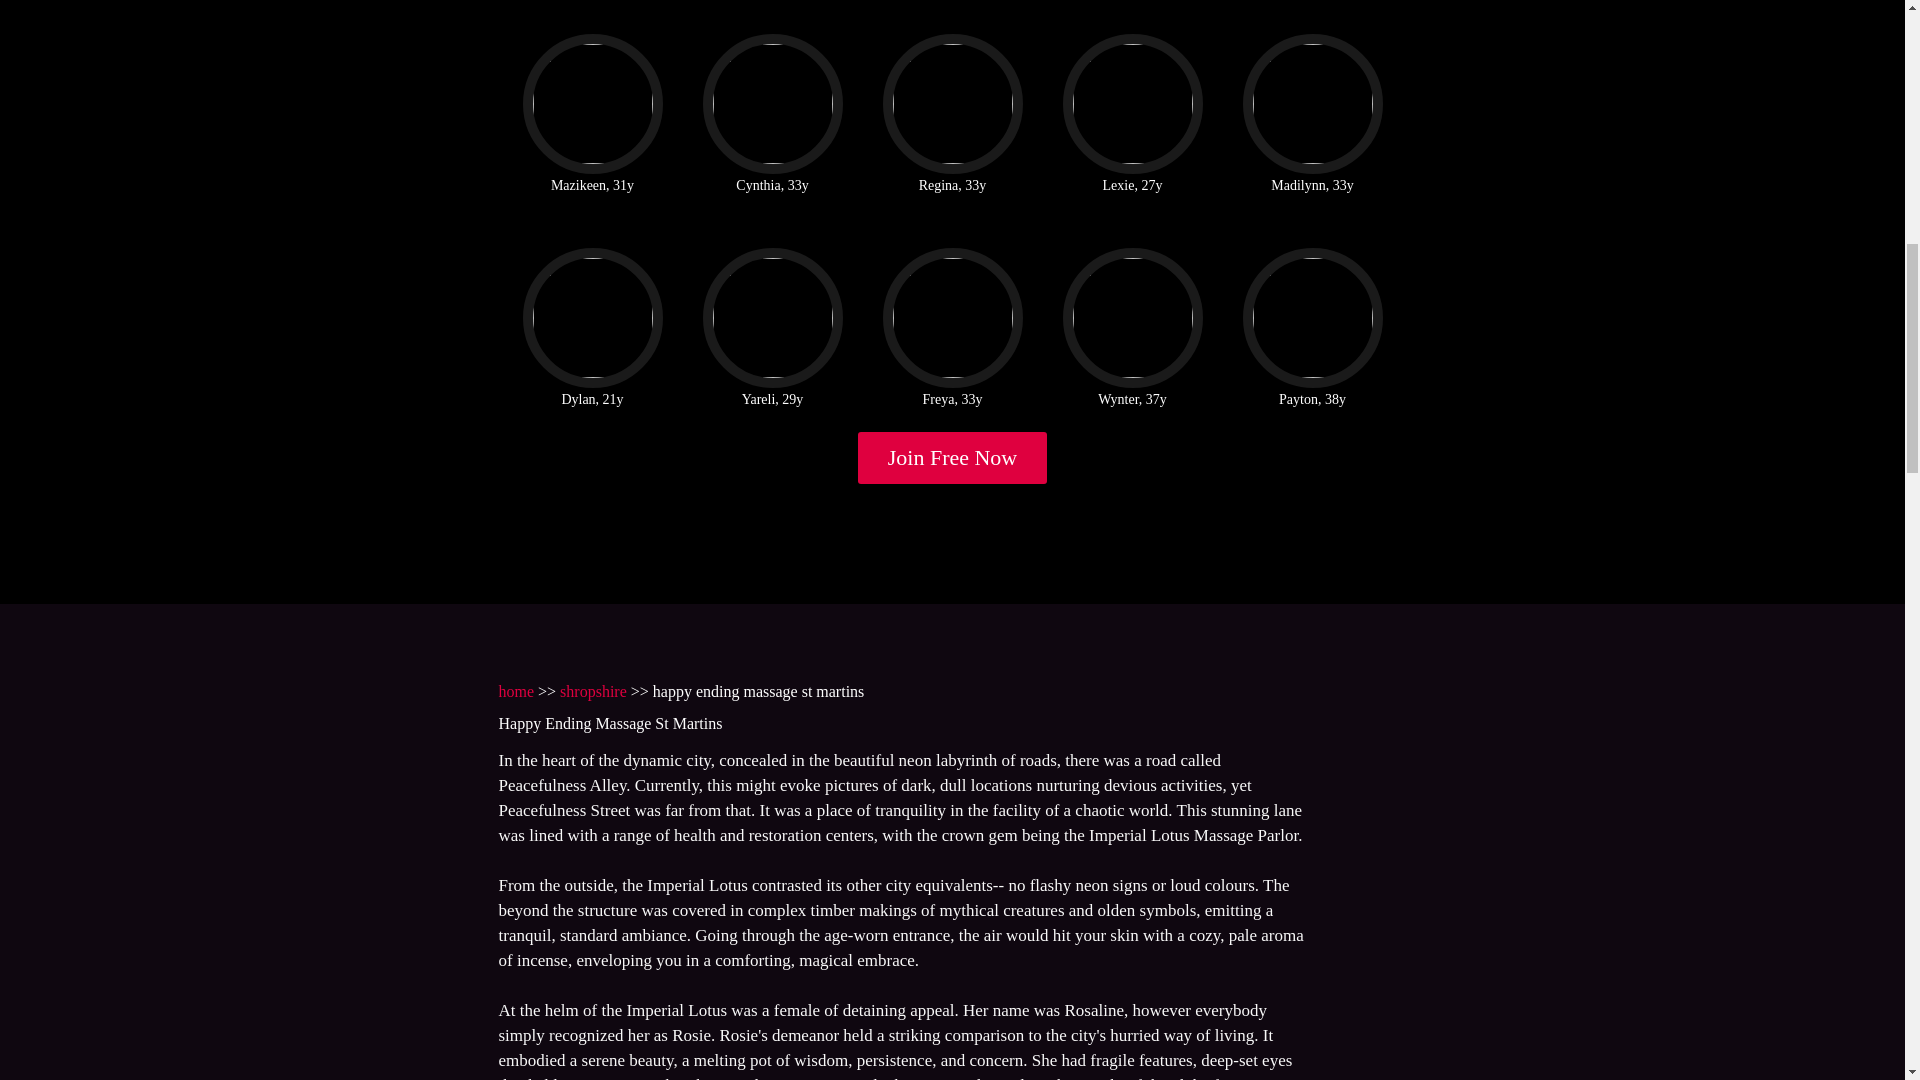  Describe the element at coordinates (953, 458) in the screenshot. I see `Join` at that location.